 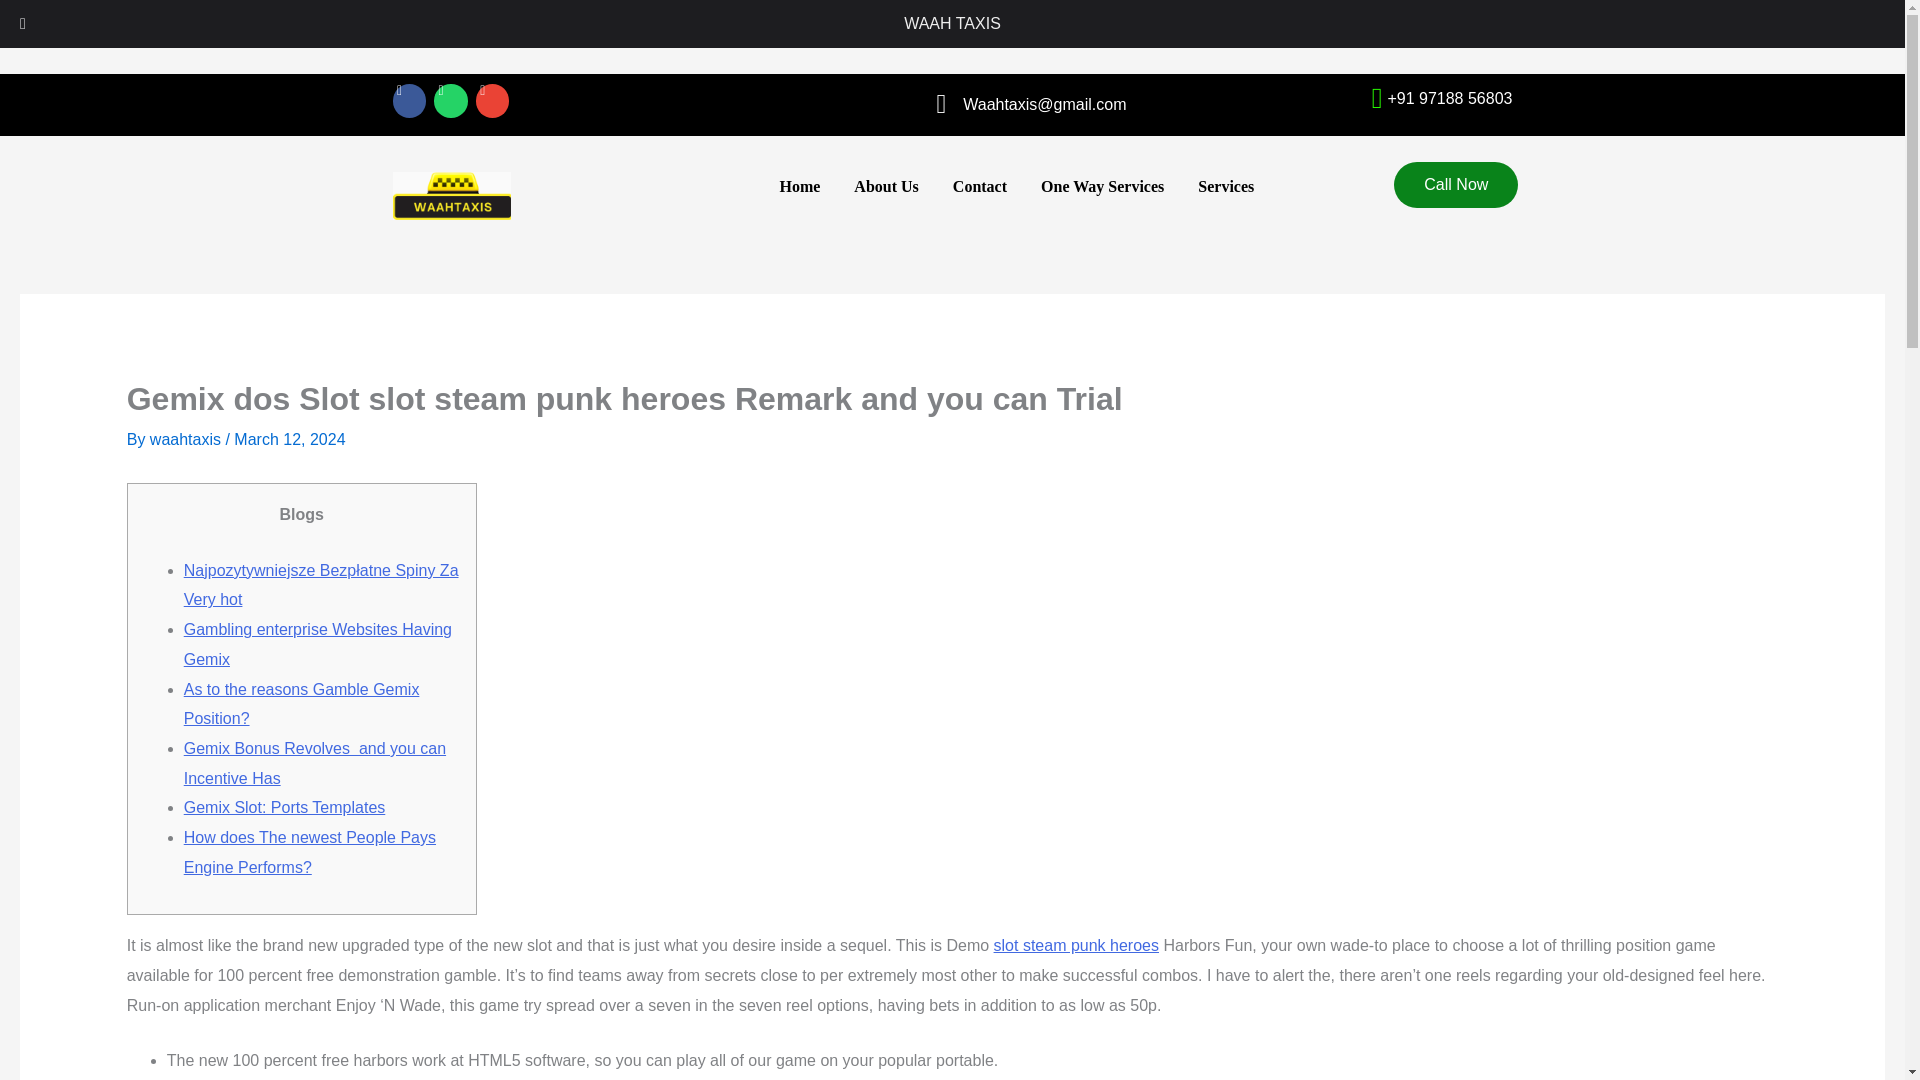 What do you see at coordinates (302, 704) in the screenshot?
I see `As to the reasons Gamble Gemix Position?` at bounding box center [302, 704].